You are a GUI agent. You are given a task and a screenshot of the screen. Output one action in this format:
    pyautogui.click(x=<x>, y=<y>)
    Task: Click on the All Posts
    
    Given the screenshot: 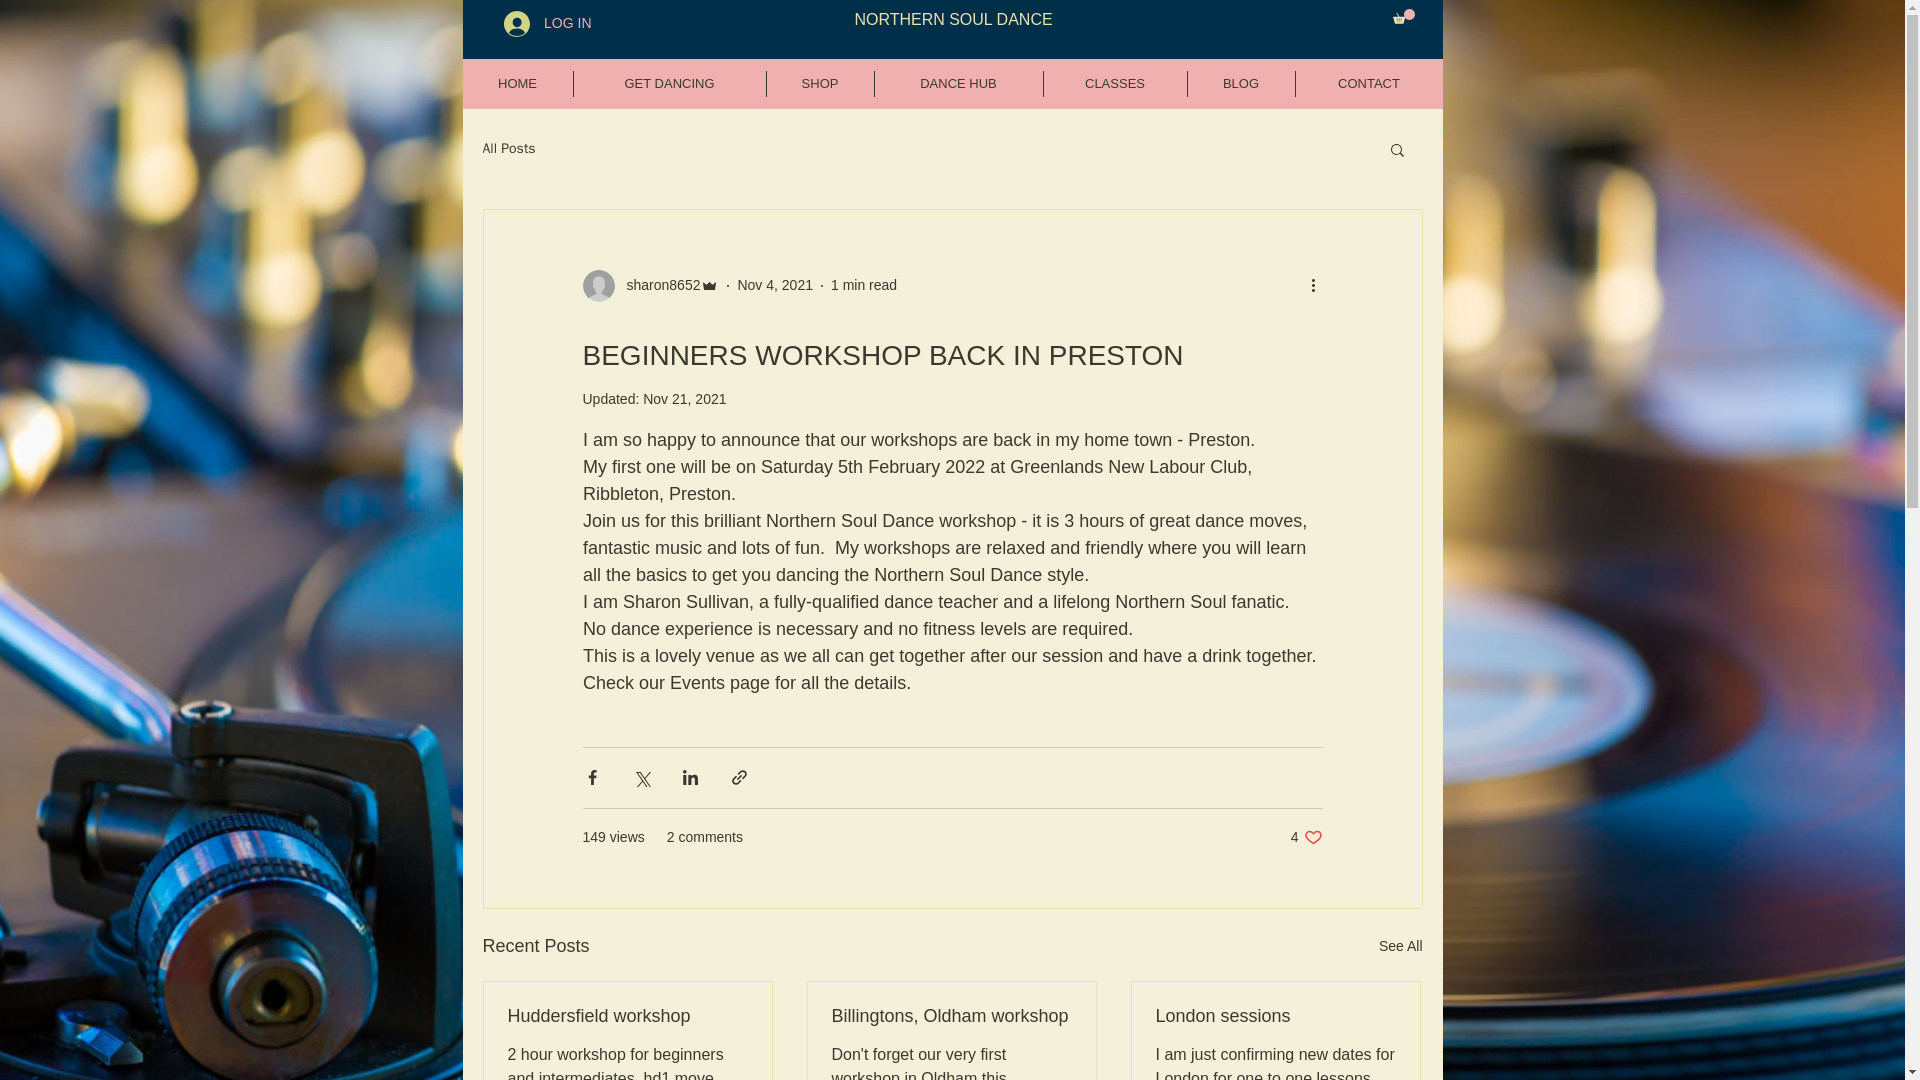 What is the action you would take?
    pyautogui.click(x=508, y=148)
    